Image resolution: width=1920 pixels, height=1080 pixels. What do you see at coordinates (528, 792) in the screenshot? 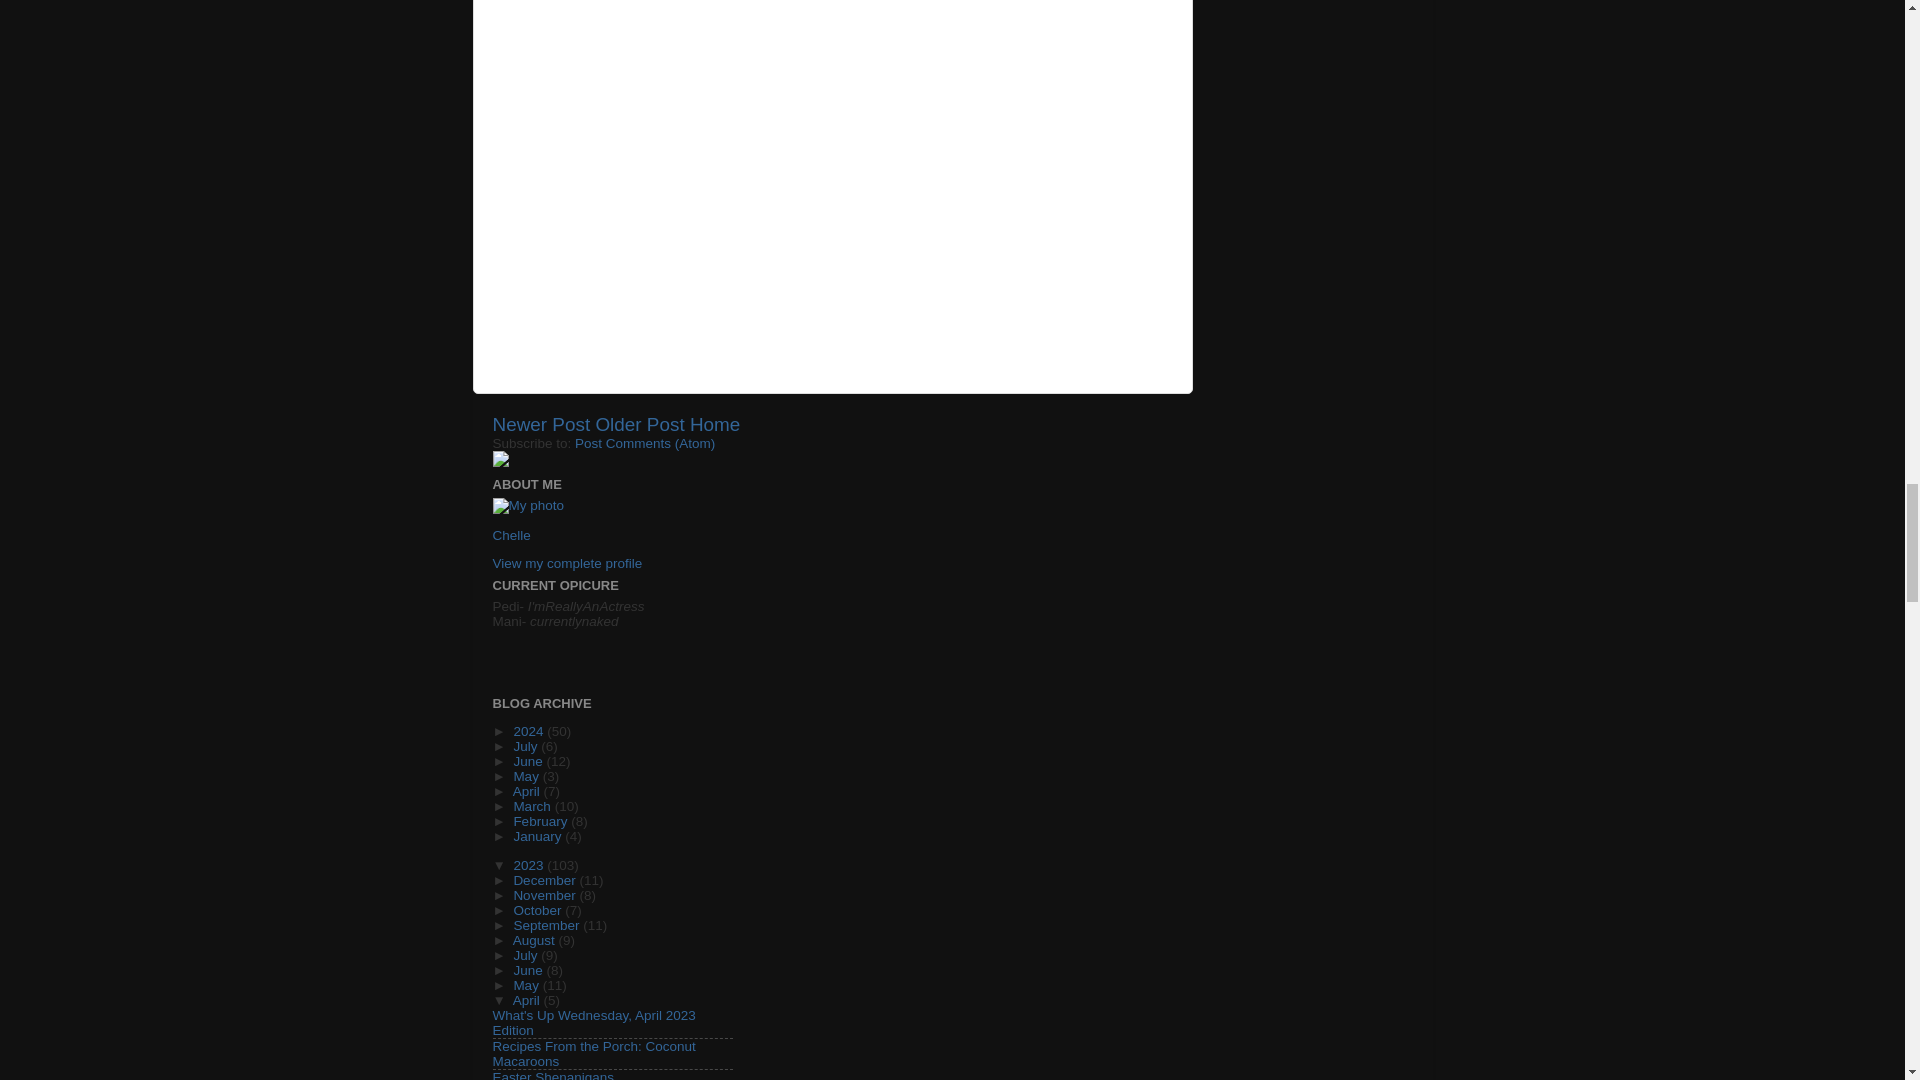
I see `April` at bounding box center [528, 792].